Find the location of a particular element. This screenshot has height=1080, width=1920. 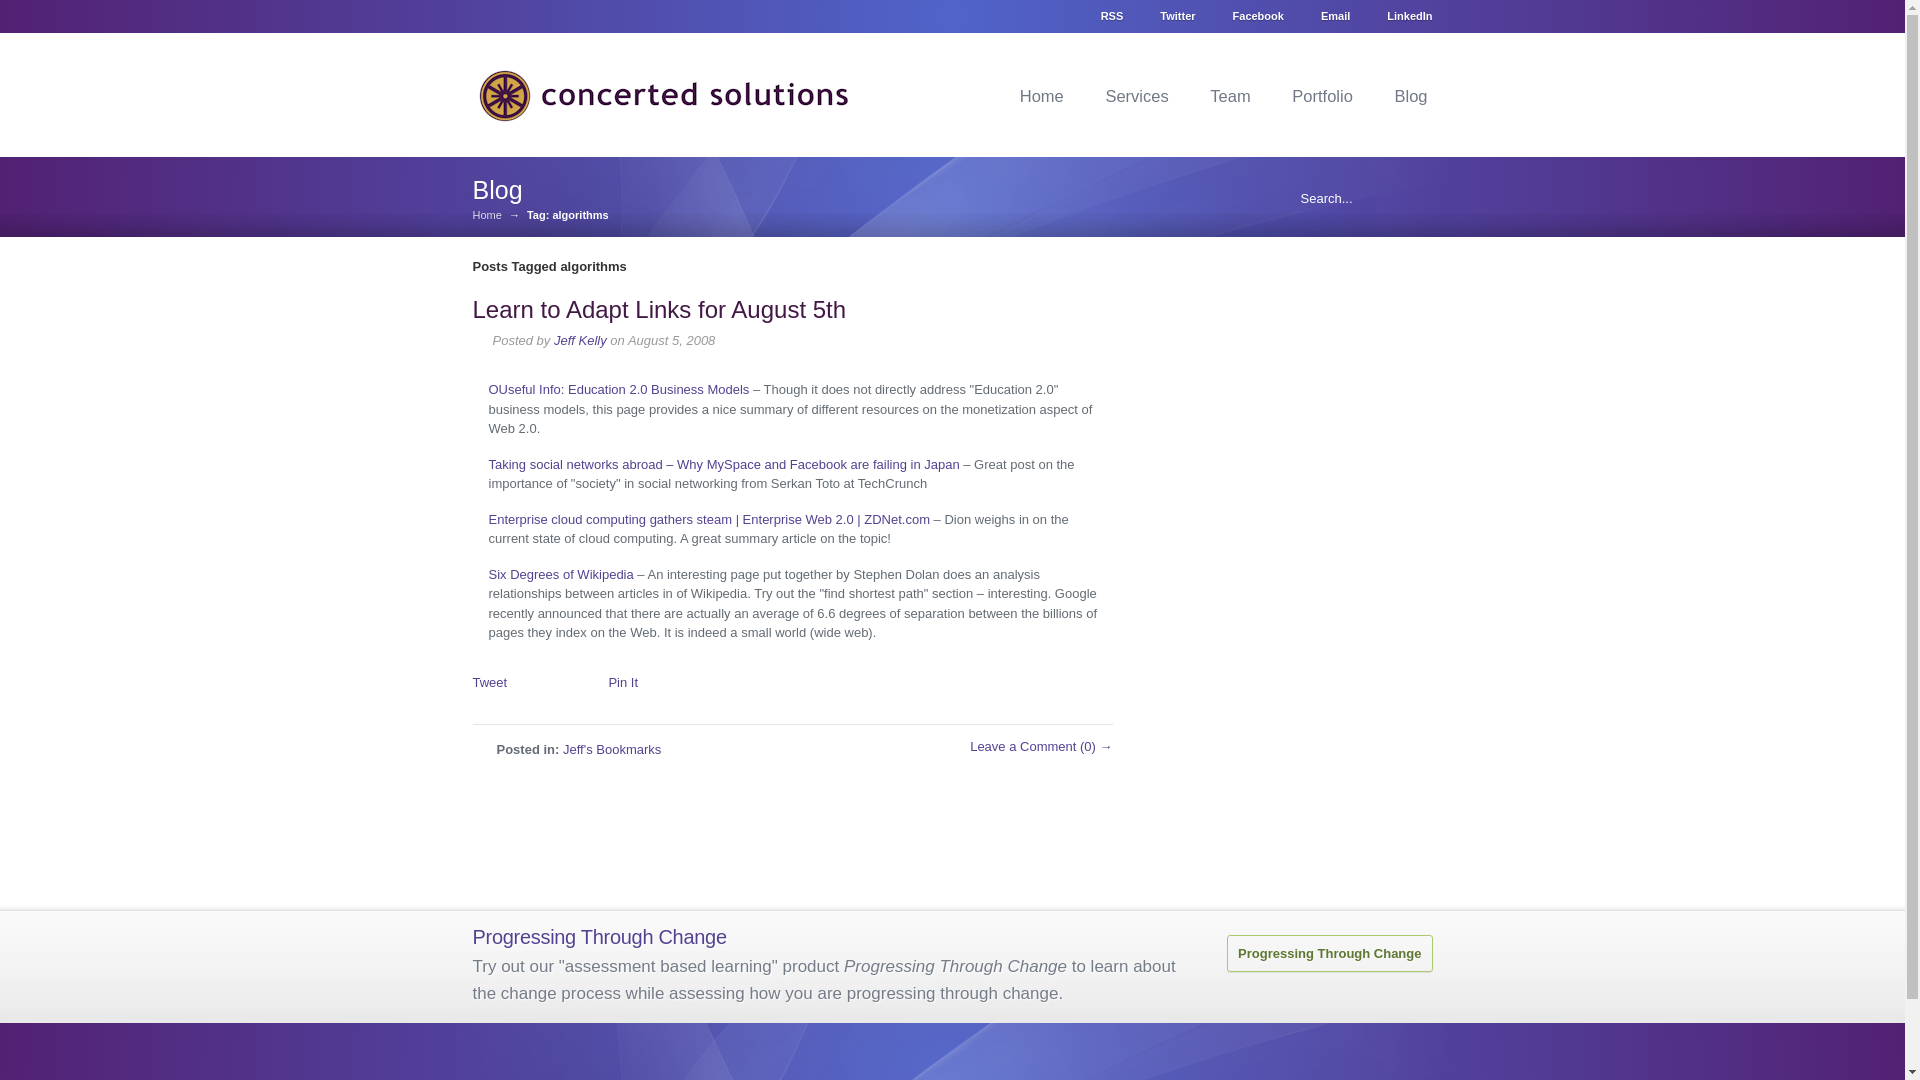

Pin It is located at coordinates (622, 682).